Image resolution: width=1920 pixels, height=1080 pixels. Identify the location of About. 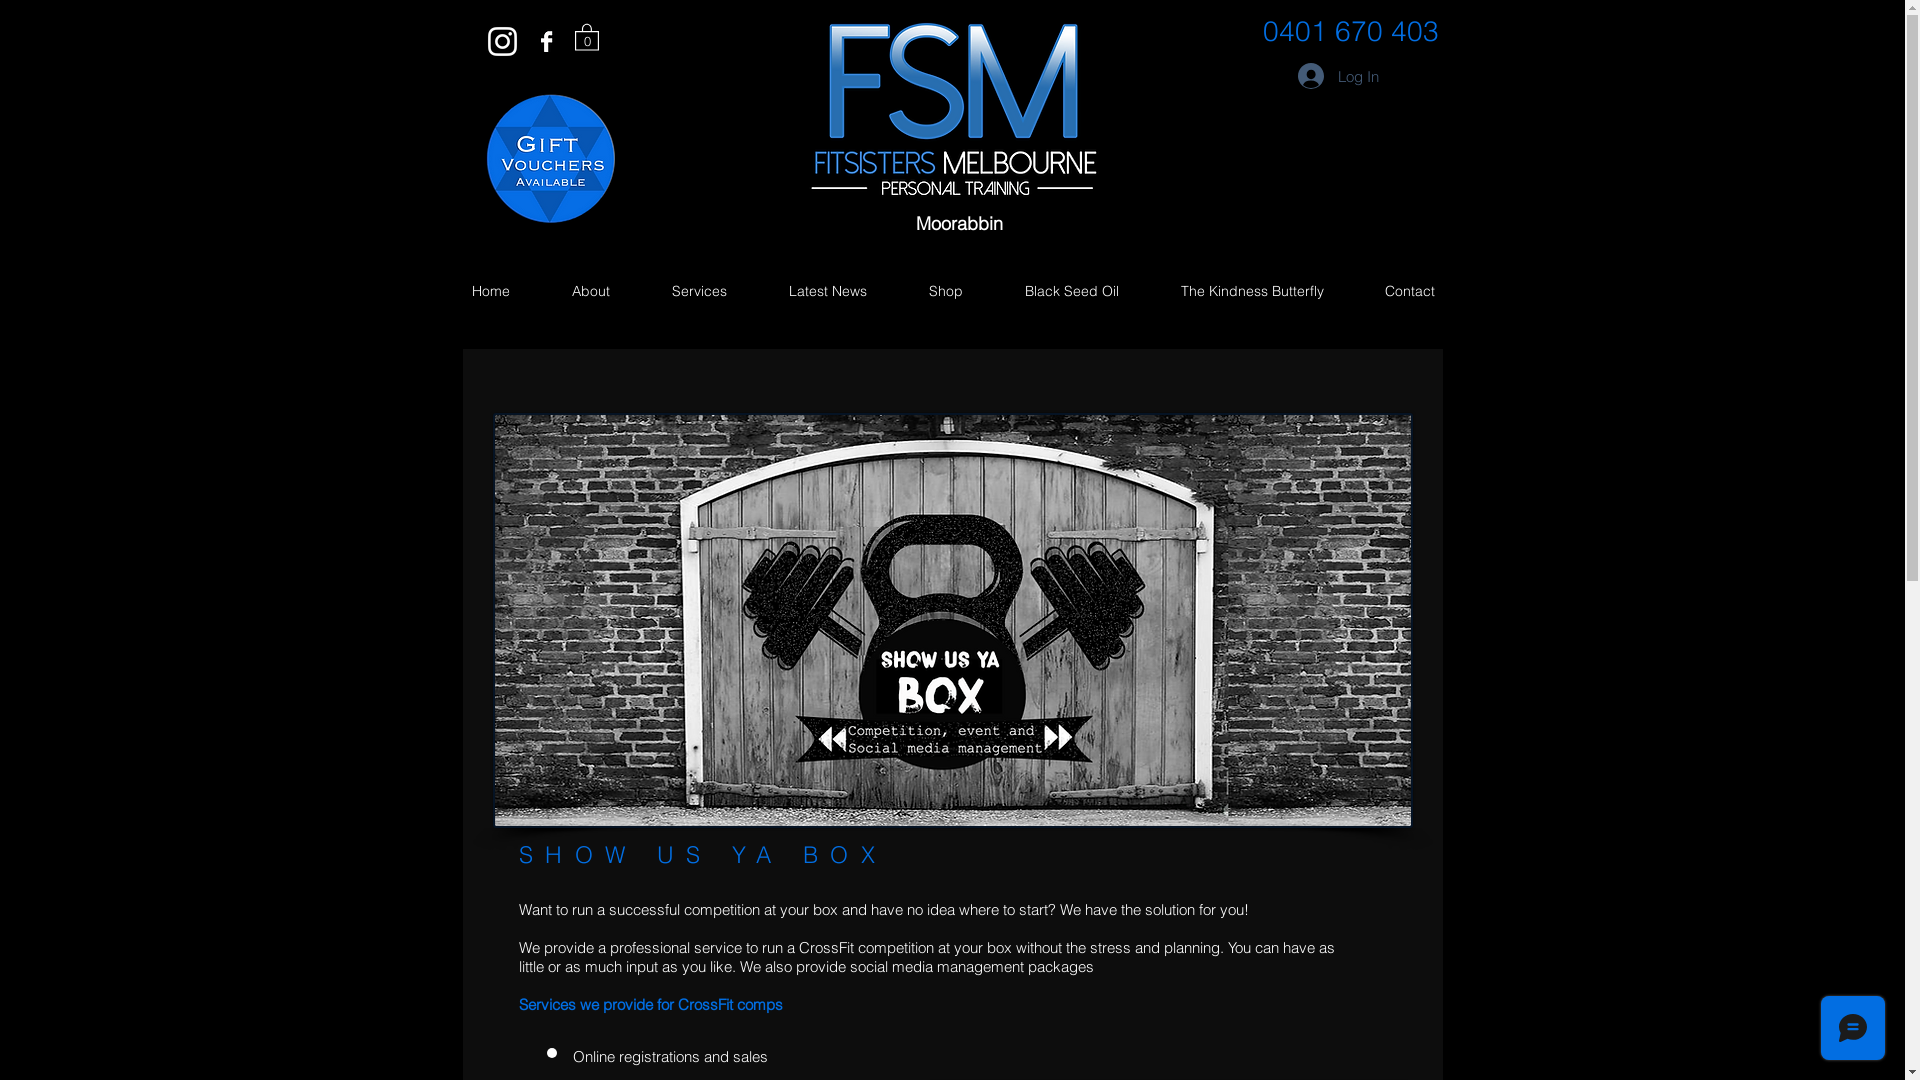
(590, 292).